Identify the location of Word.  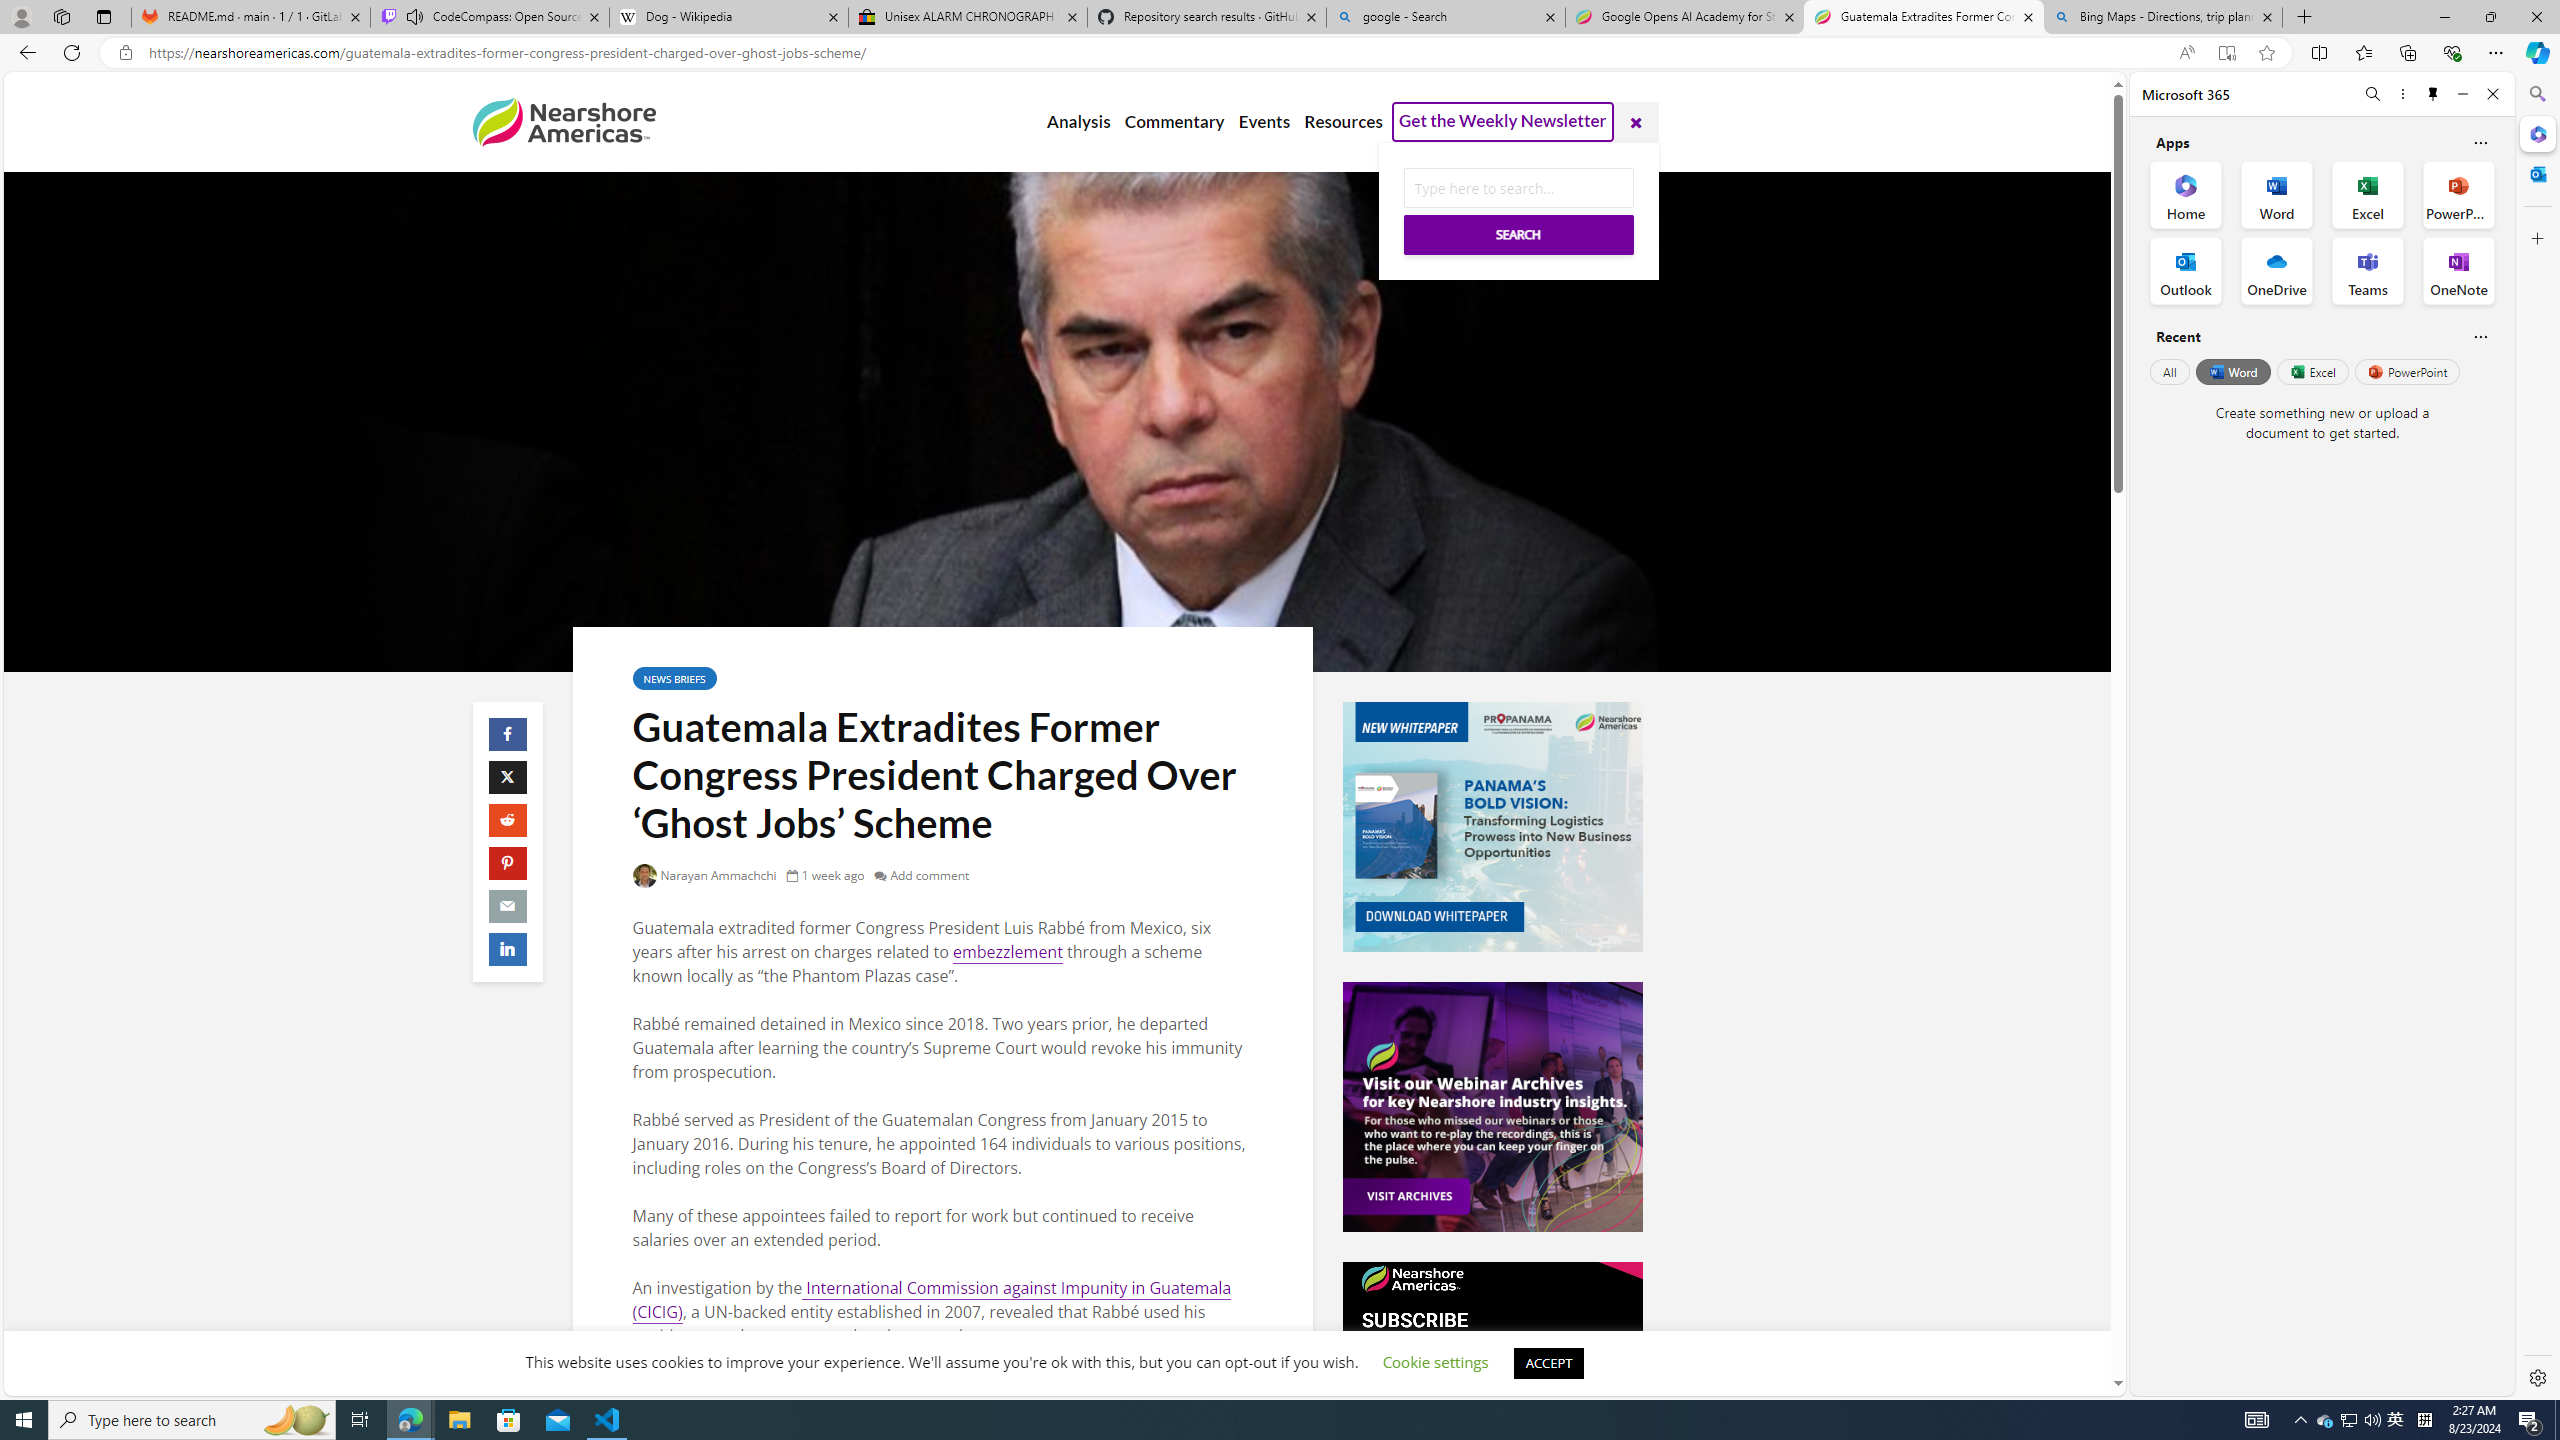
(2232, 371).